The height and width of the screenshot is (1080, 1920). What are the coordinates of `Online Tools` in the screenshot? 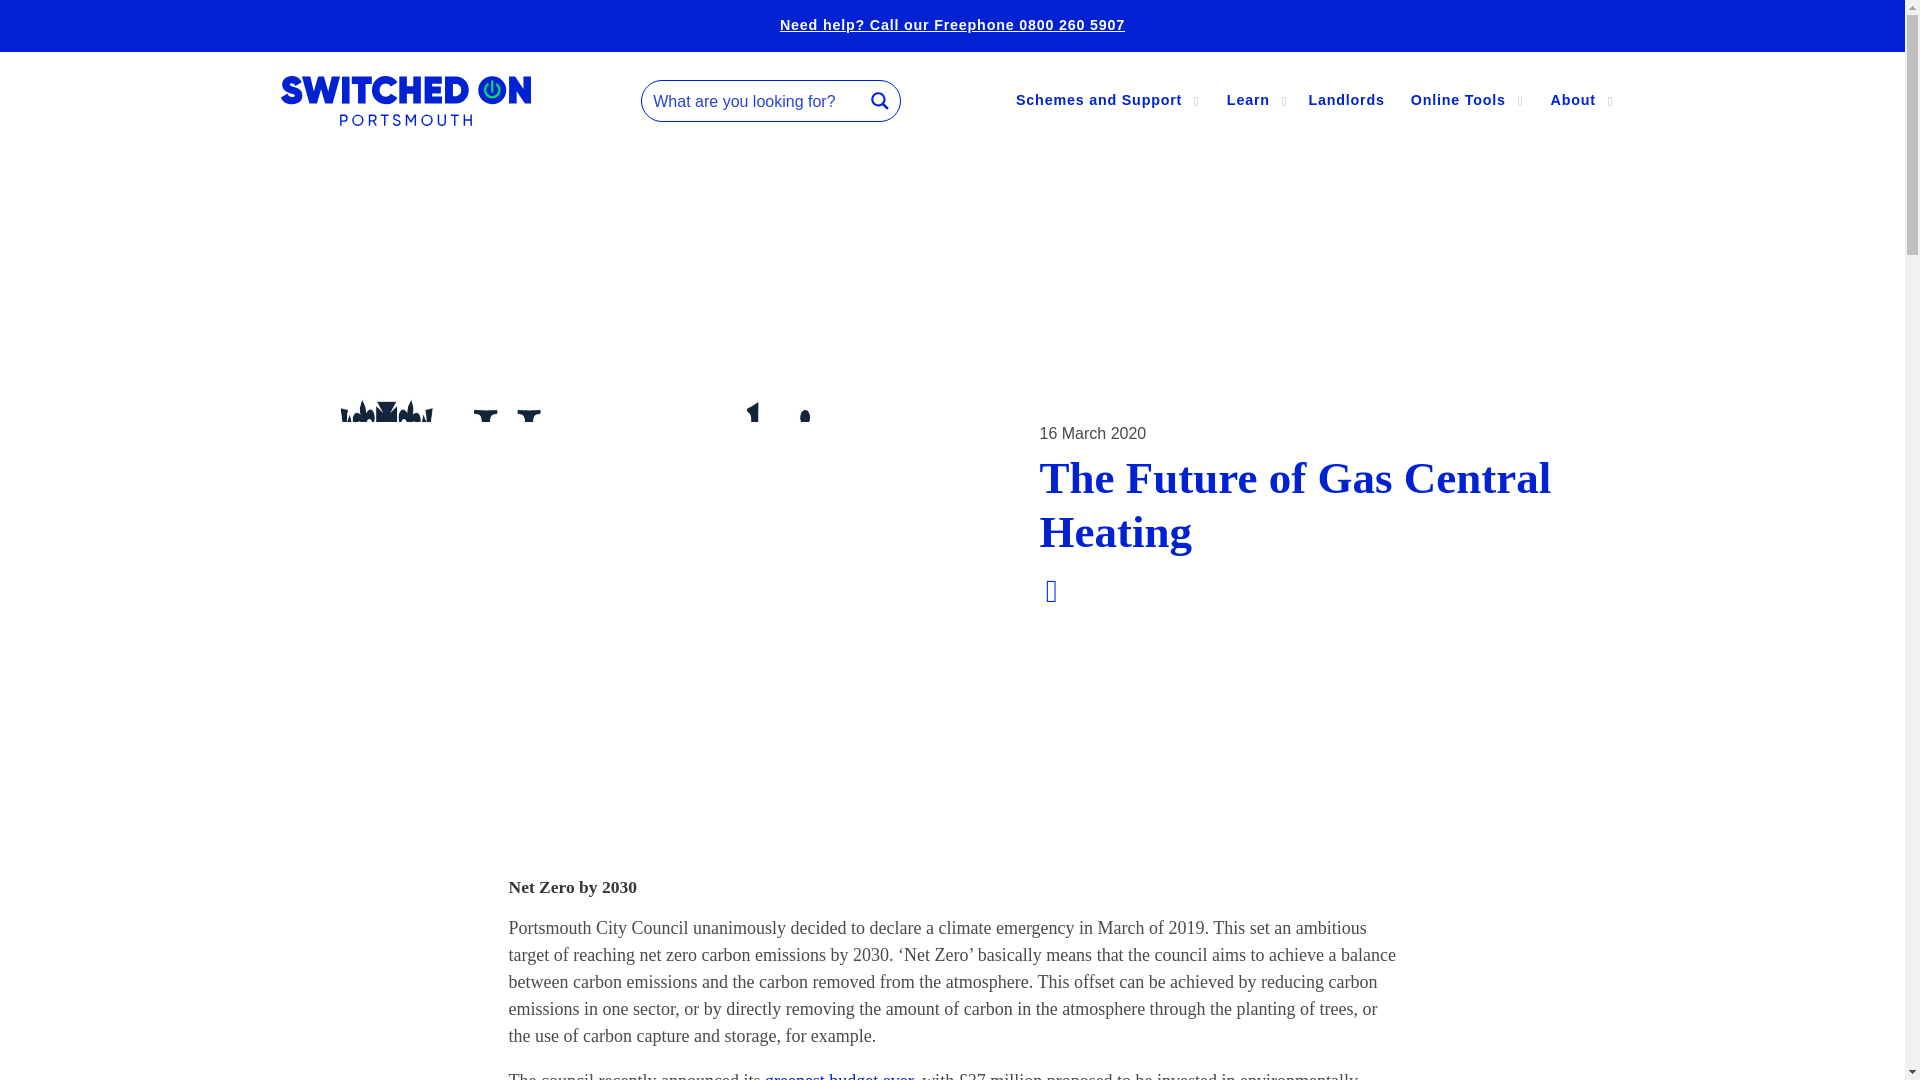 It's located at (1450, 100).